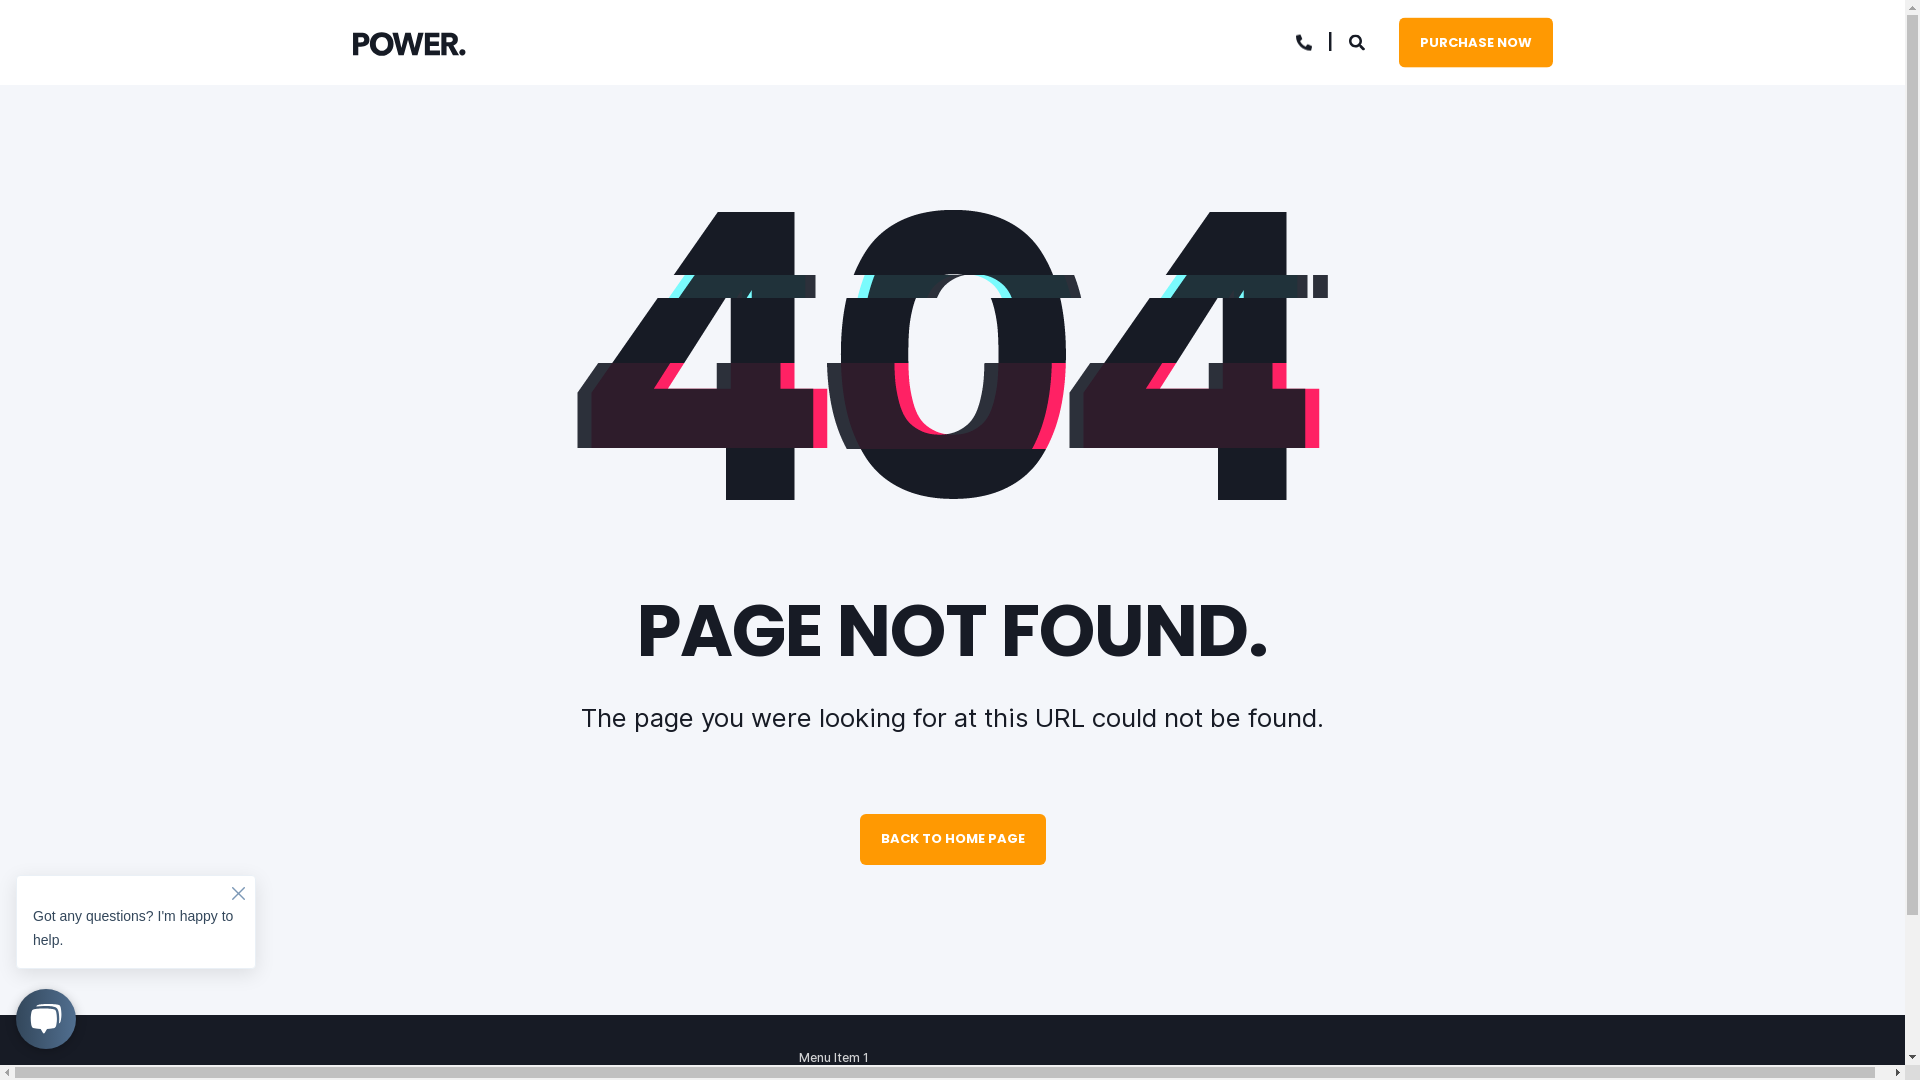 This screenshot has height=1080, width=1920. What do you see at coordinates (1475, 42) in the screenshot?
I see `PURCHASE NOW` at bounding box center [1475, 42].